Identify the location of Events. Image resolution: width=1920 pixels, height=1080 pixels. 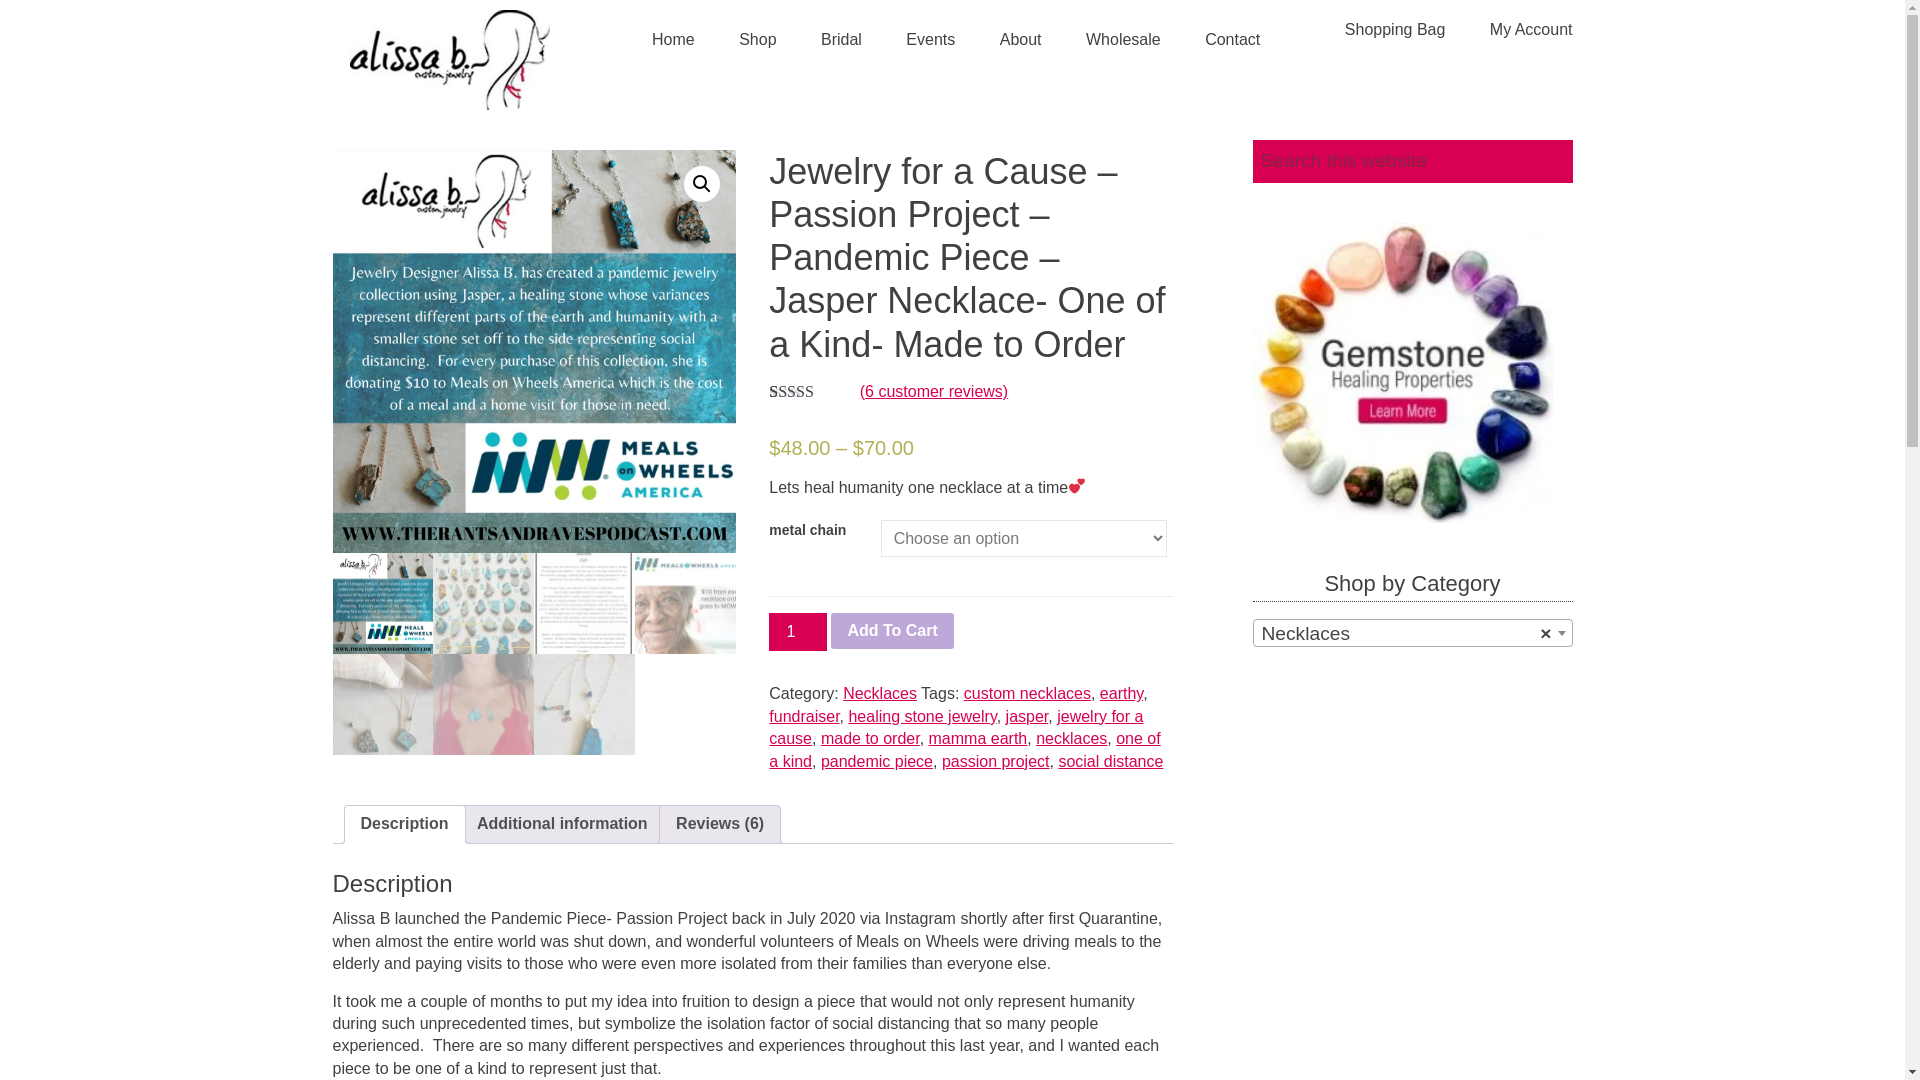
(930, 40).